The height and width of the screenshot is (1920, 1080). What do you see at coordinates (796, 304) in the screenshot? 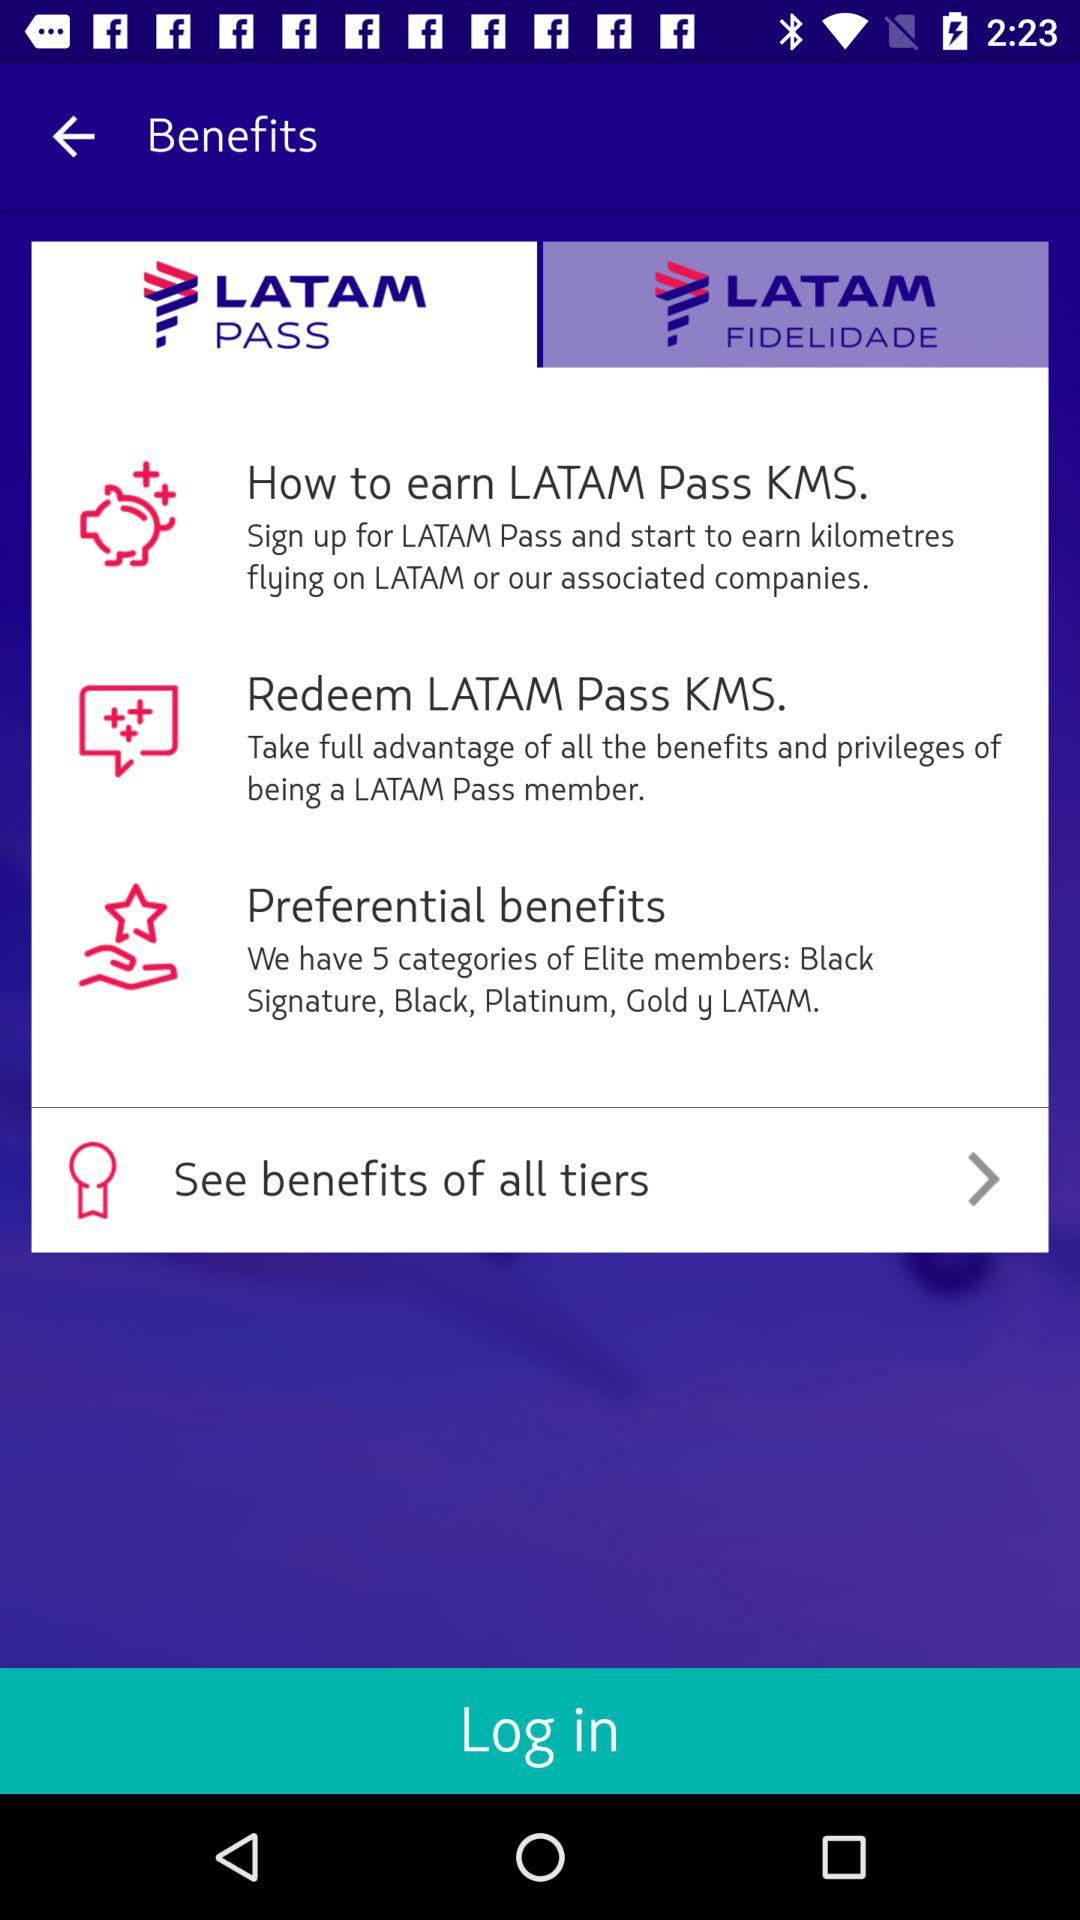
I see `select text along with logo beside latam pass` at bounding box center [796, 304].